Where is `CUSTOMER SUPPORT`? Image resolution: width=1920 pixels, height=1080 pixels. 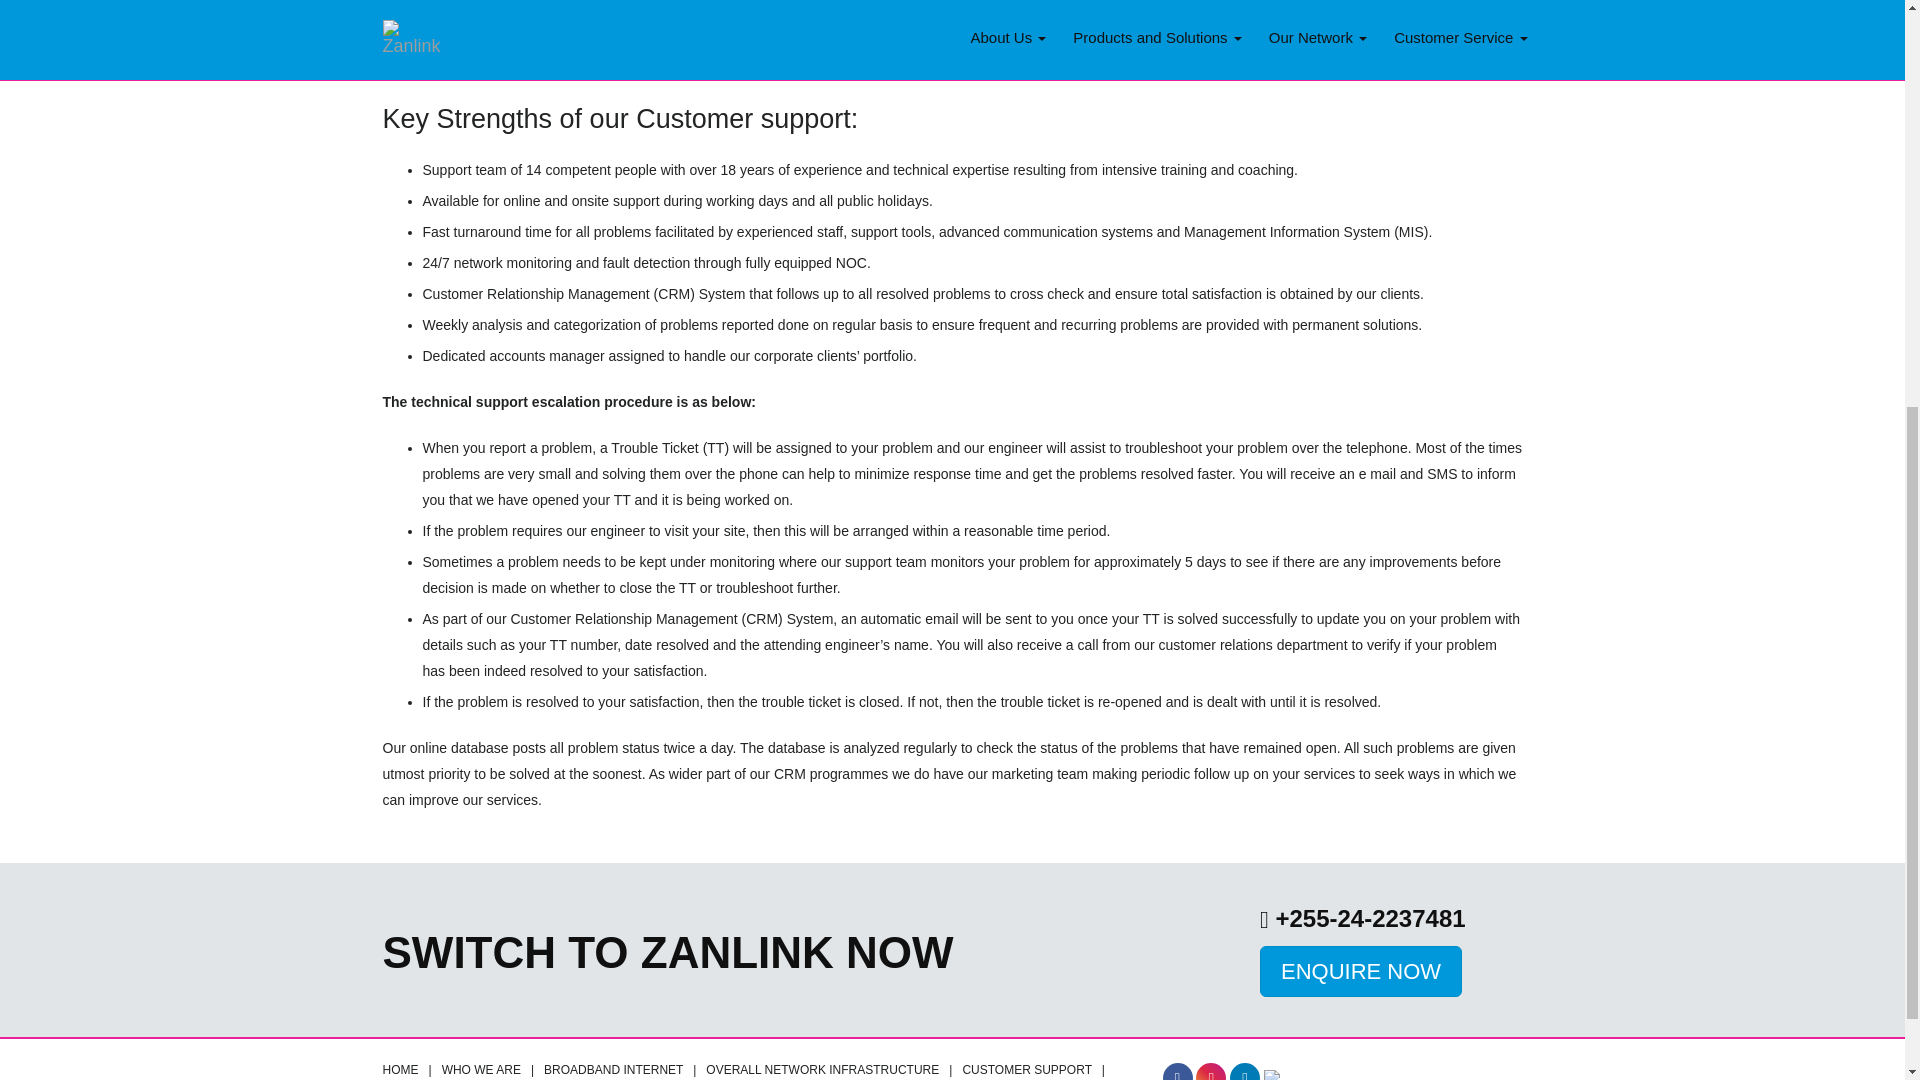
CUSTOMER SUPPORT is located at coordinates (1026, 1069).